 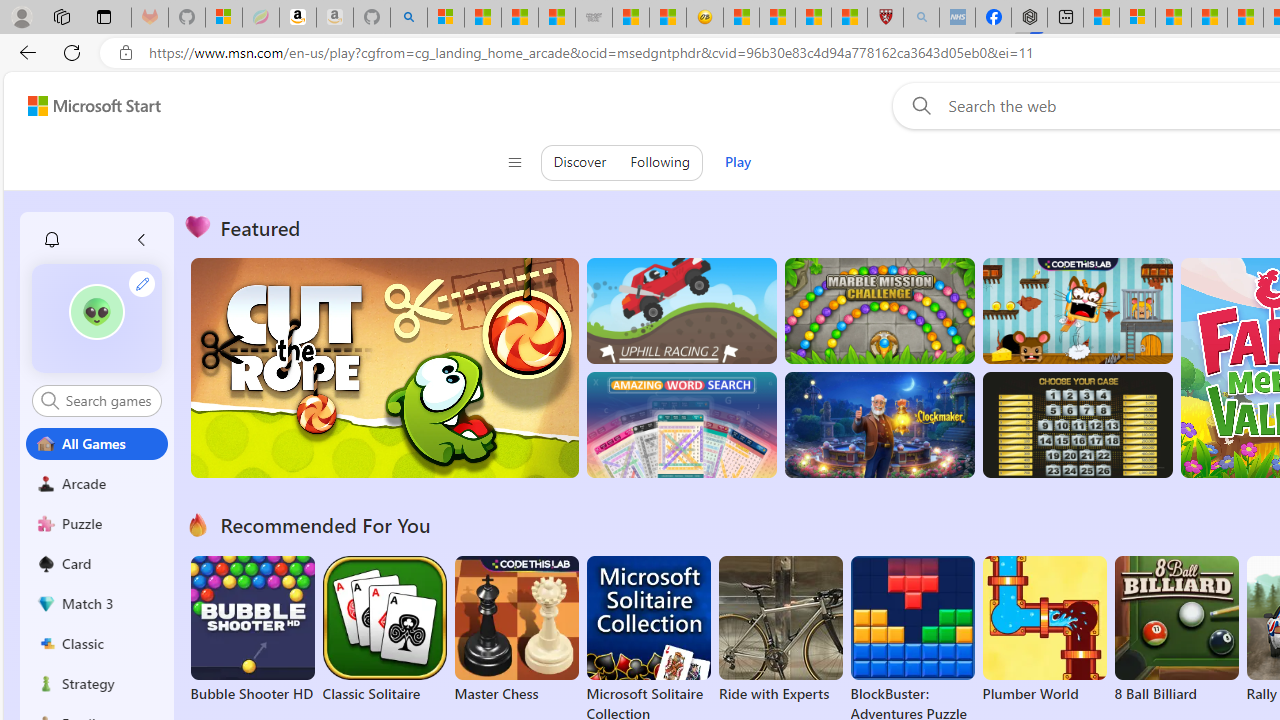 What do you see at coordinates (681, 425) in the screenshot?
I see `Amazing Word Search` at bounding box center [681, 425].